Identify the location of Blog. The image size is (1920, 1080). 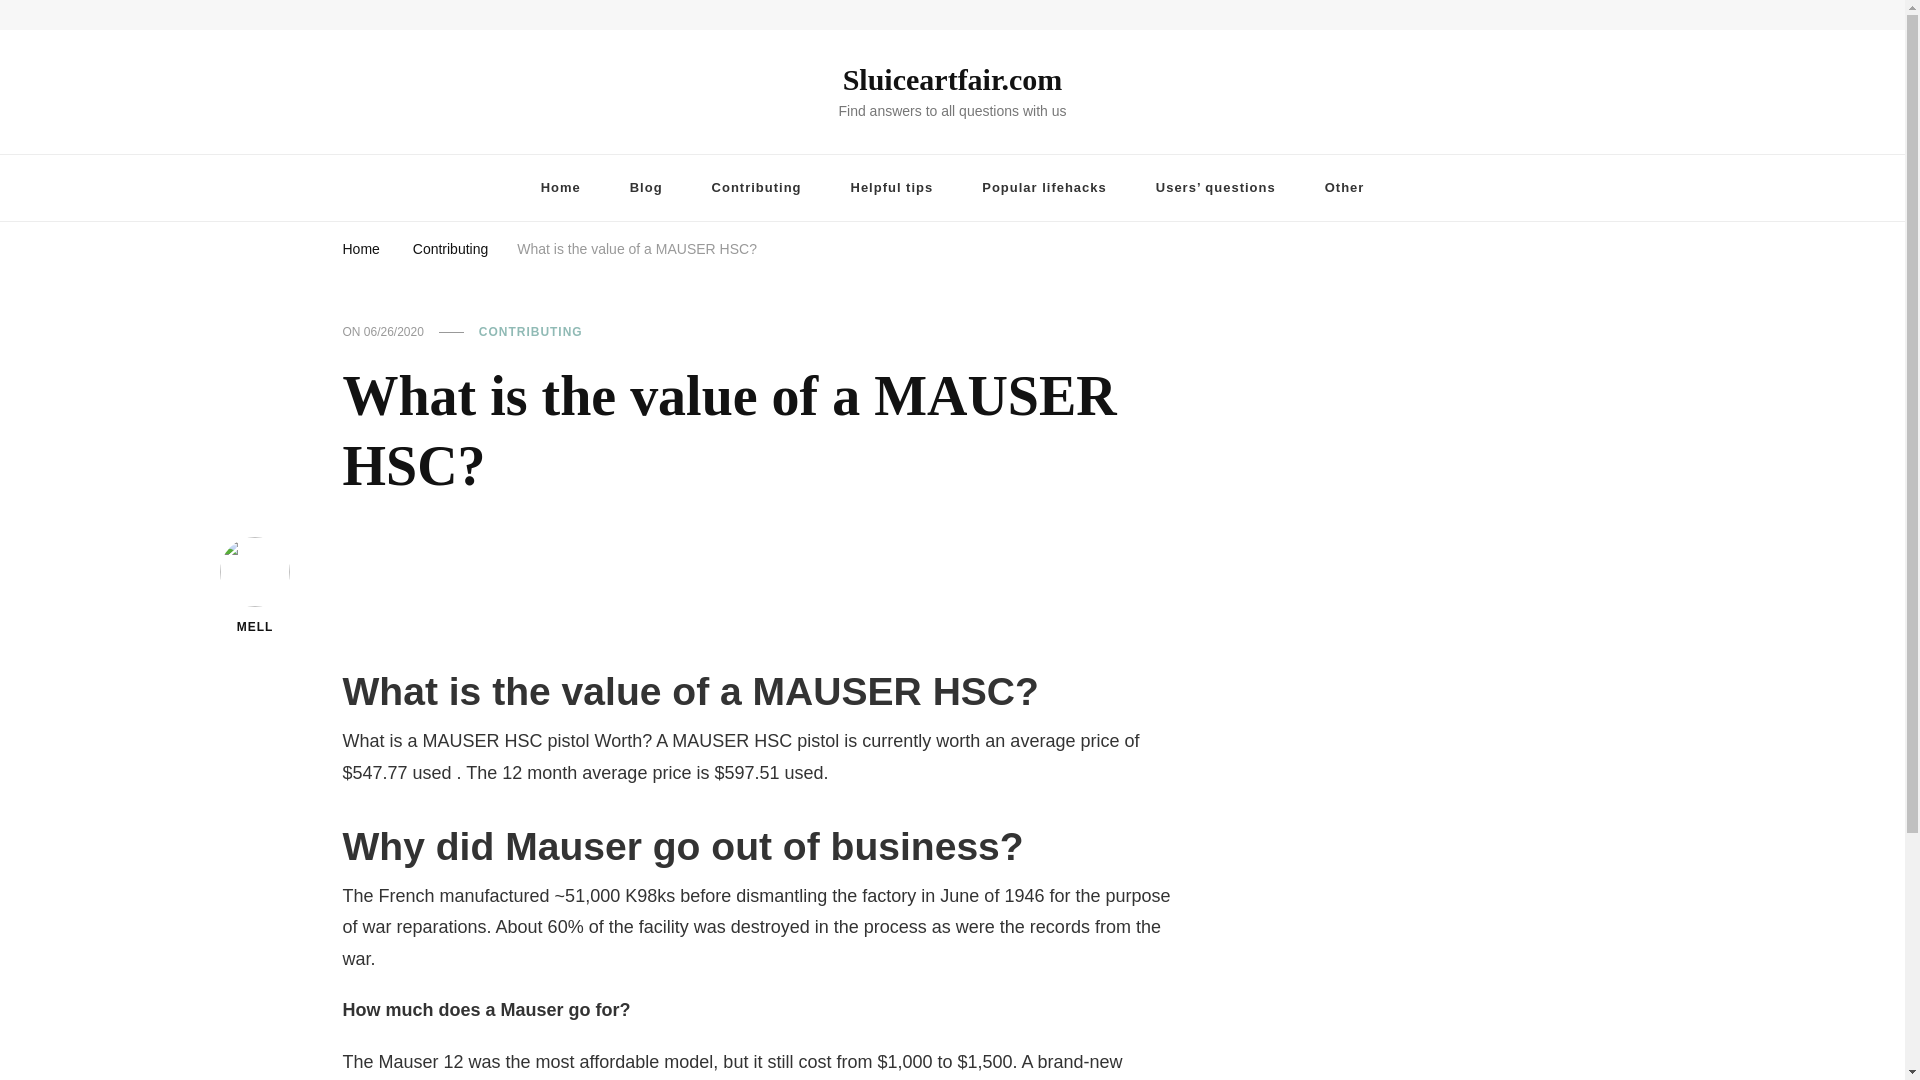
(646, 188).